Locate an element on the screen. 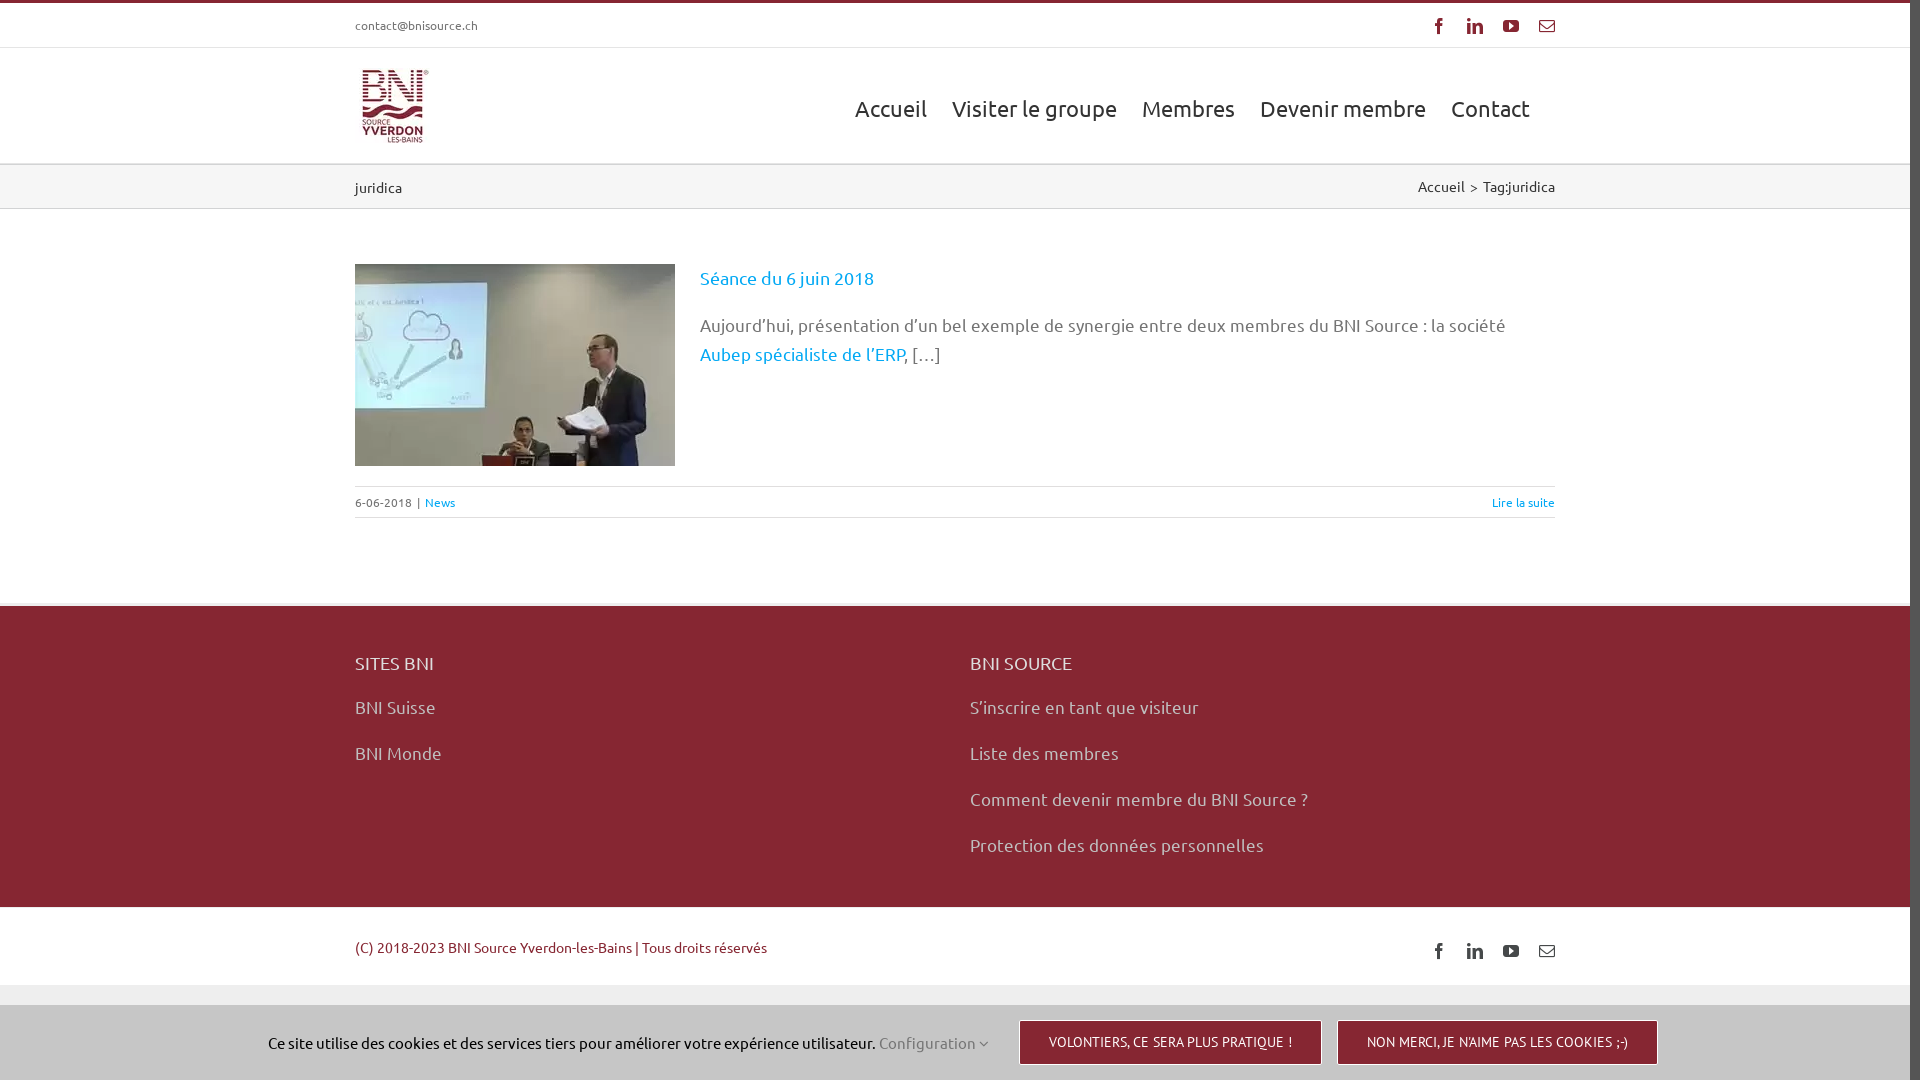 This screenshot has height=1080, width=1920. Configuration is located at coordinates (932, 1042).